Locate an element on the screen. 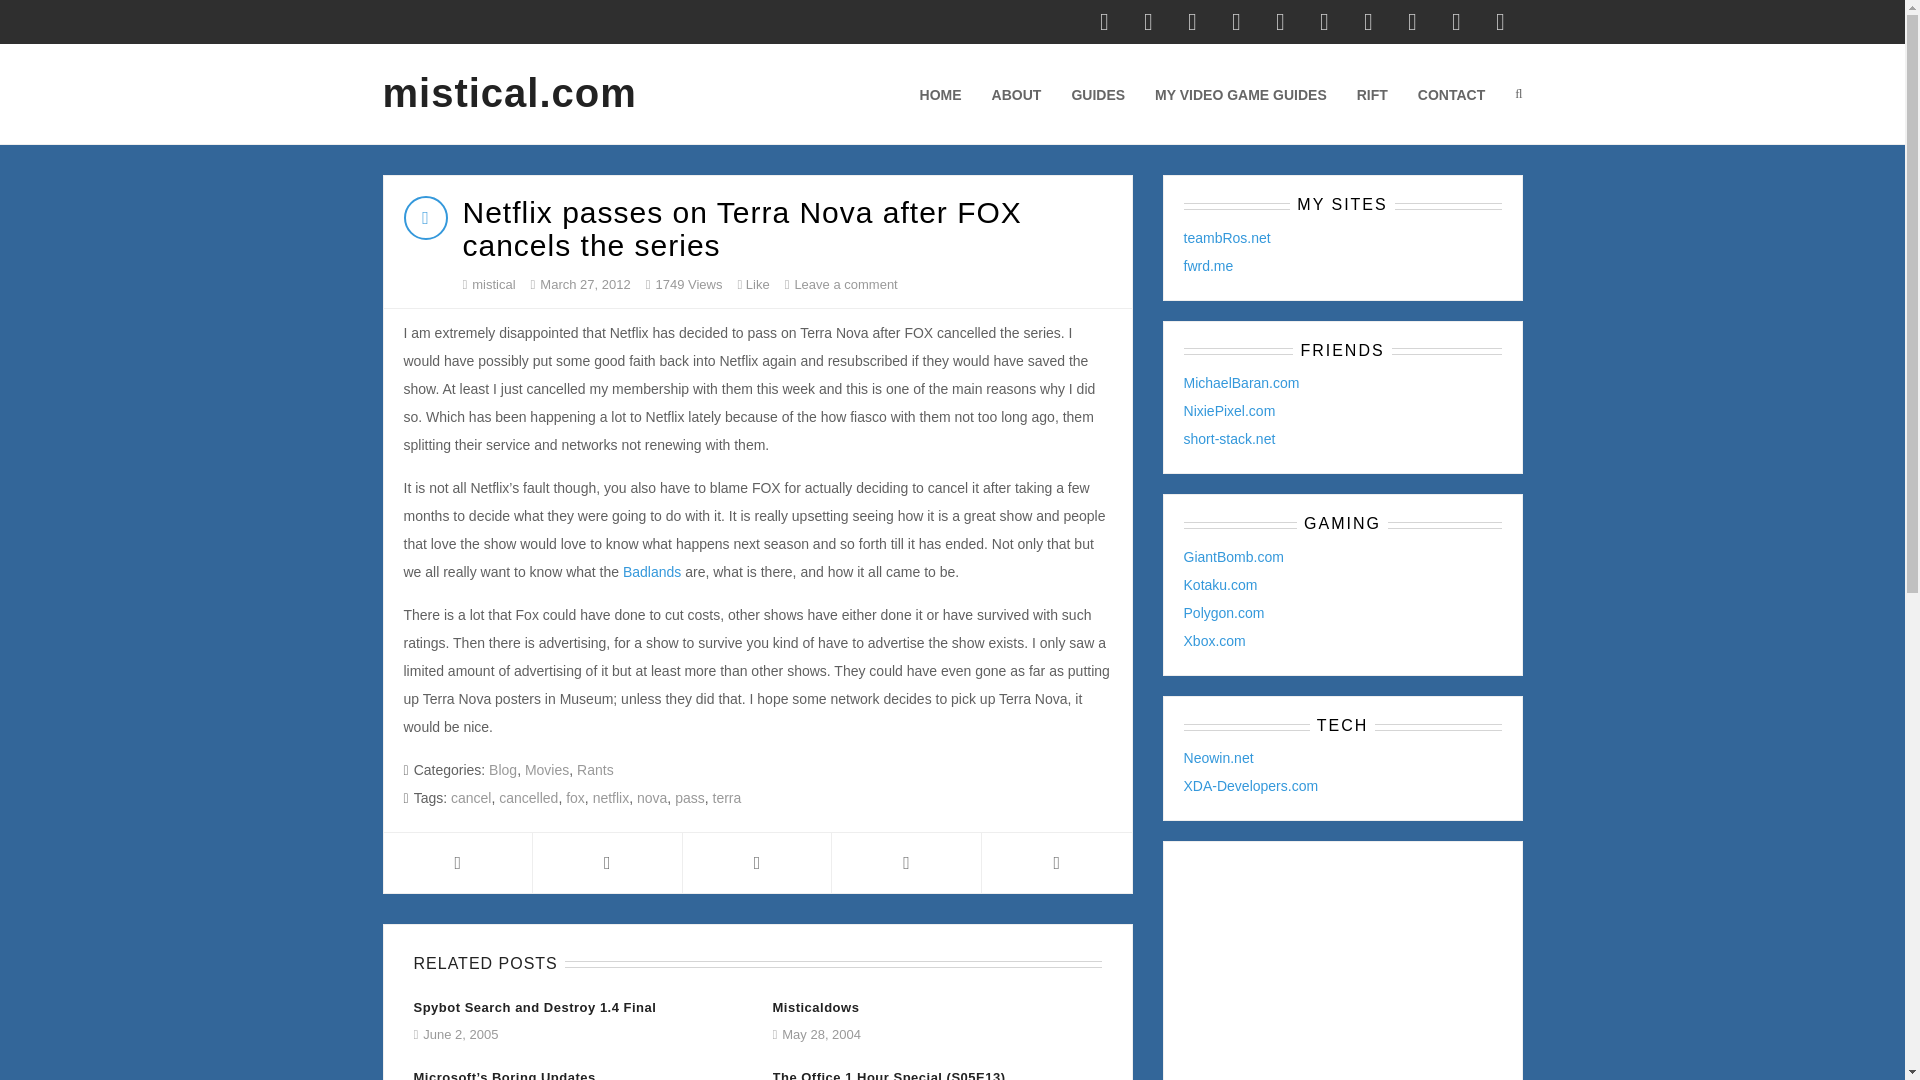 The image size is (1920, 1080). Rants is located at coordinates (596, 770).